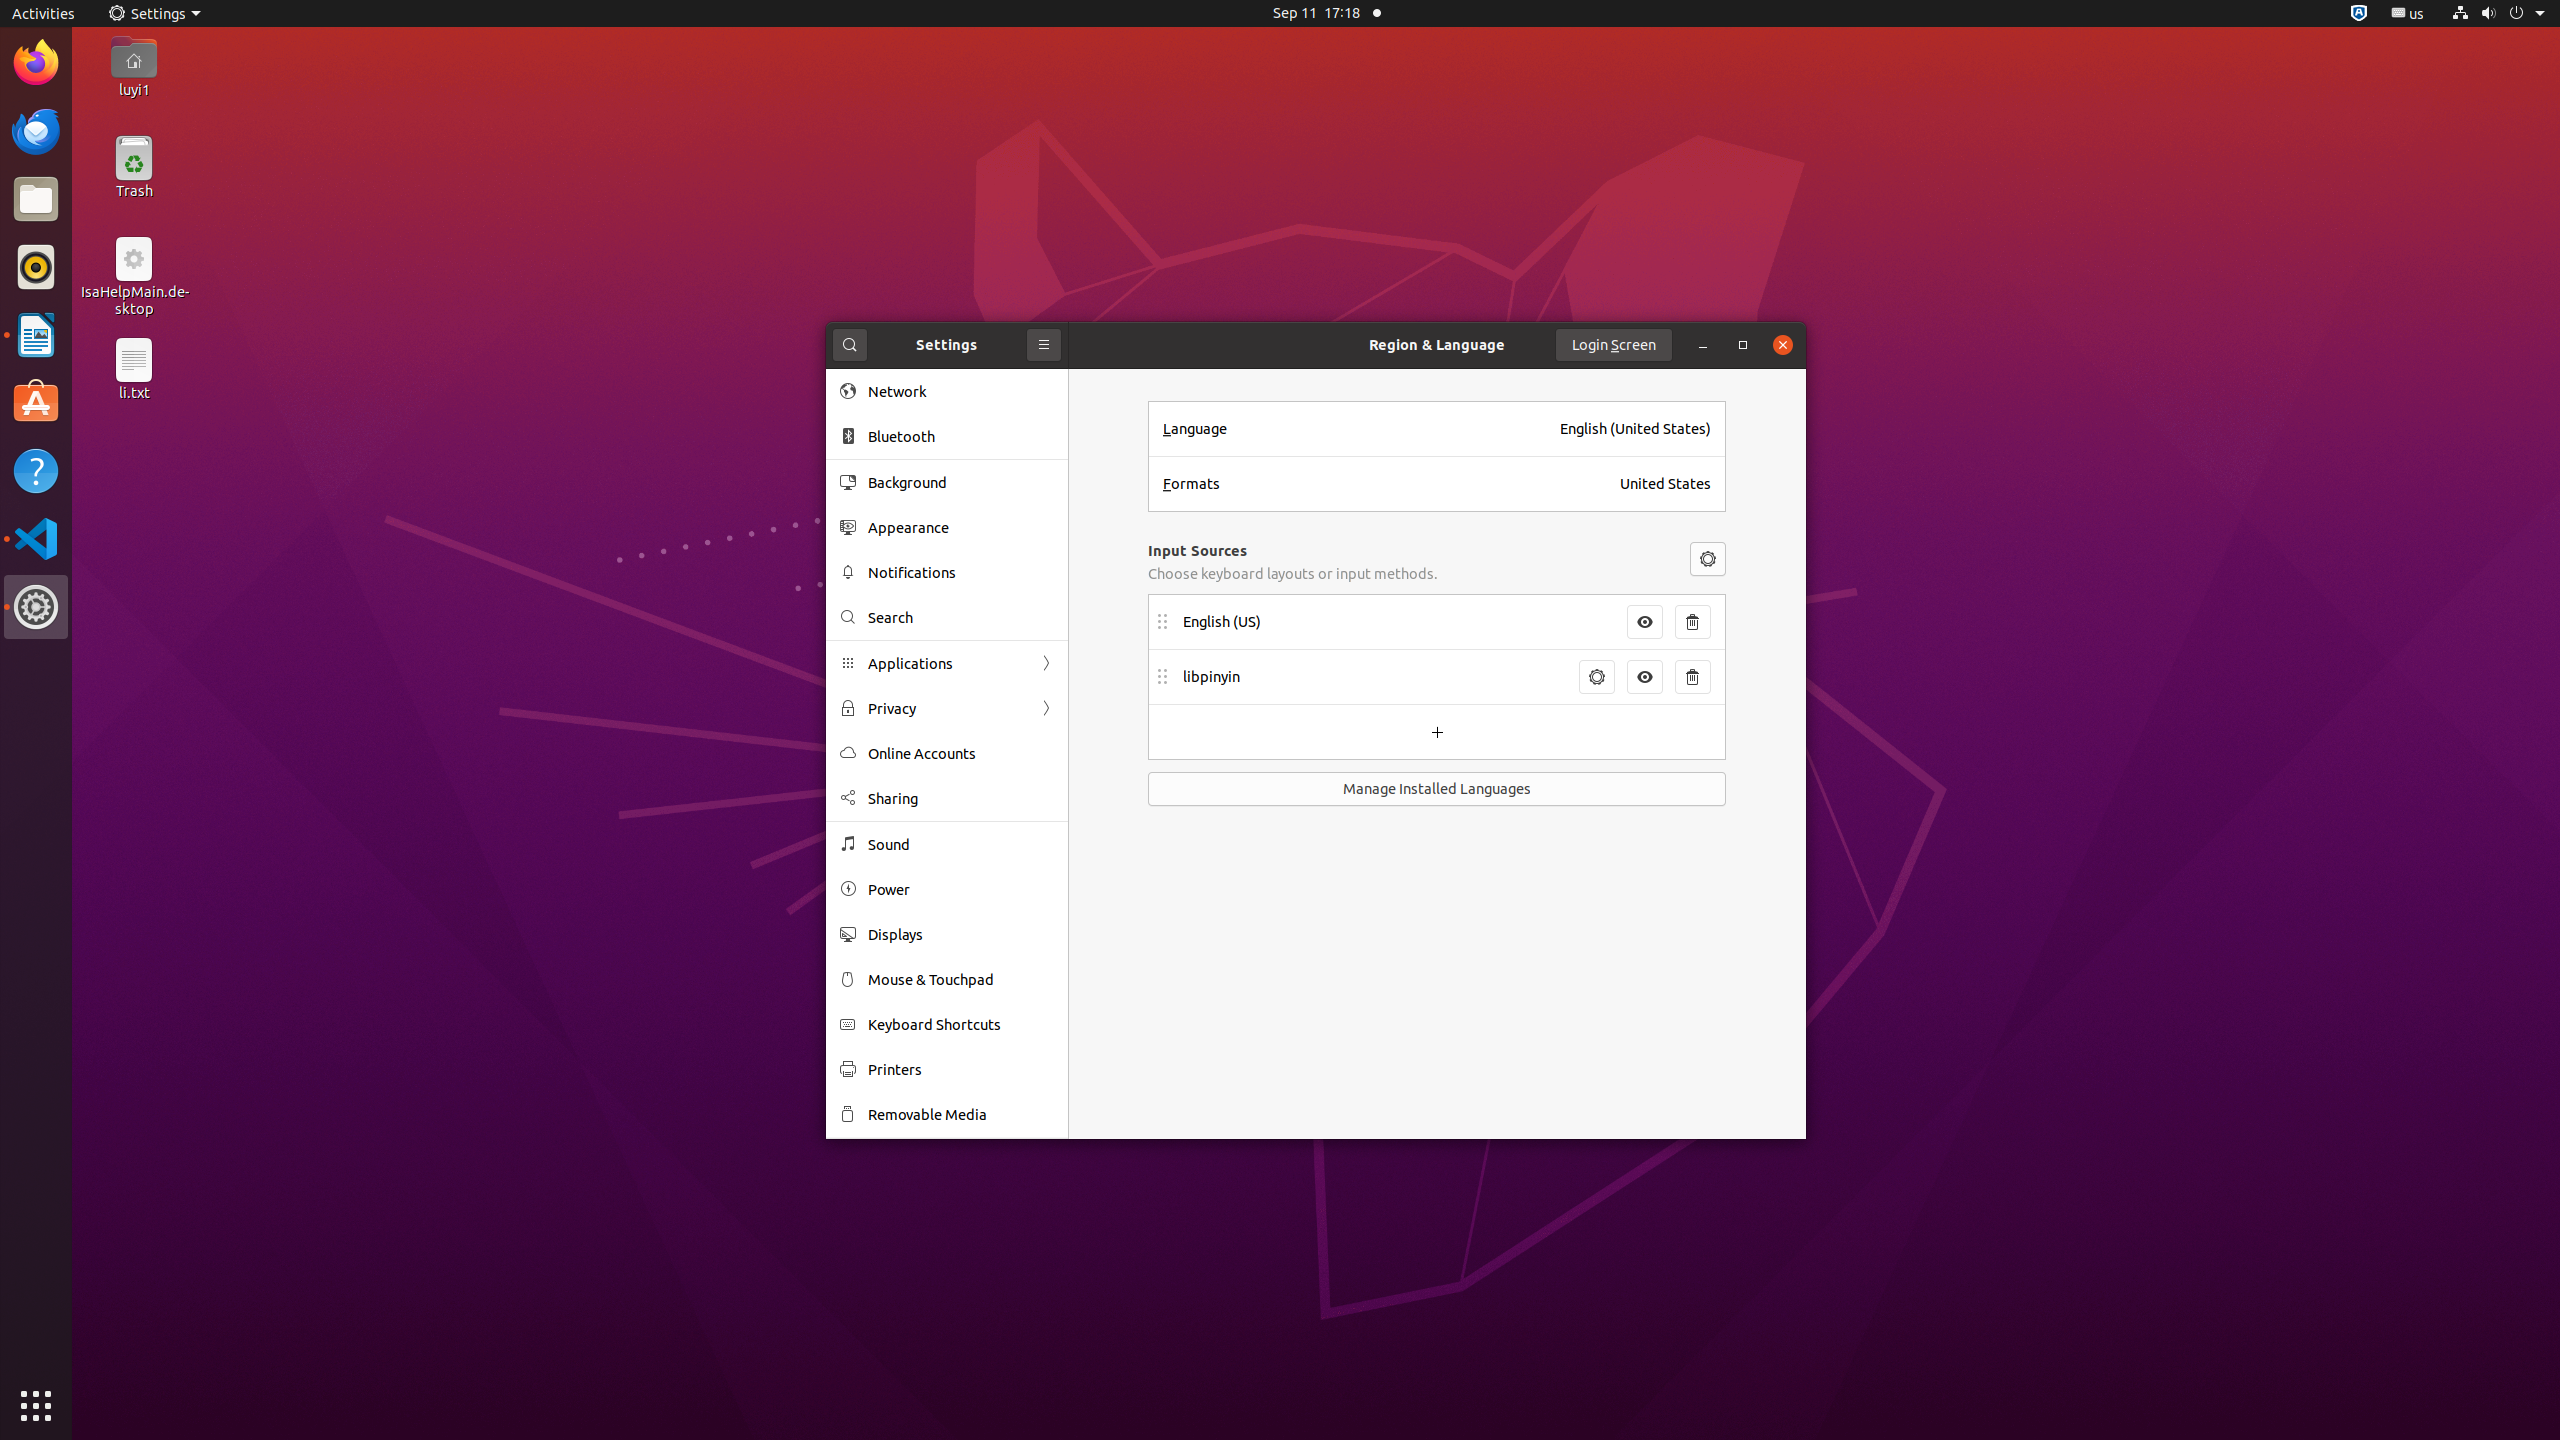  What do you see at coordinates (2359, 14) in the screenshot?
I see `:1.72/StatusNotifierItem` at bounding box center [2359, 14].